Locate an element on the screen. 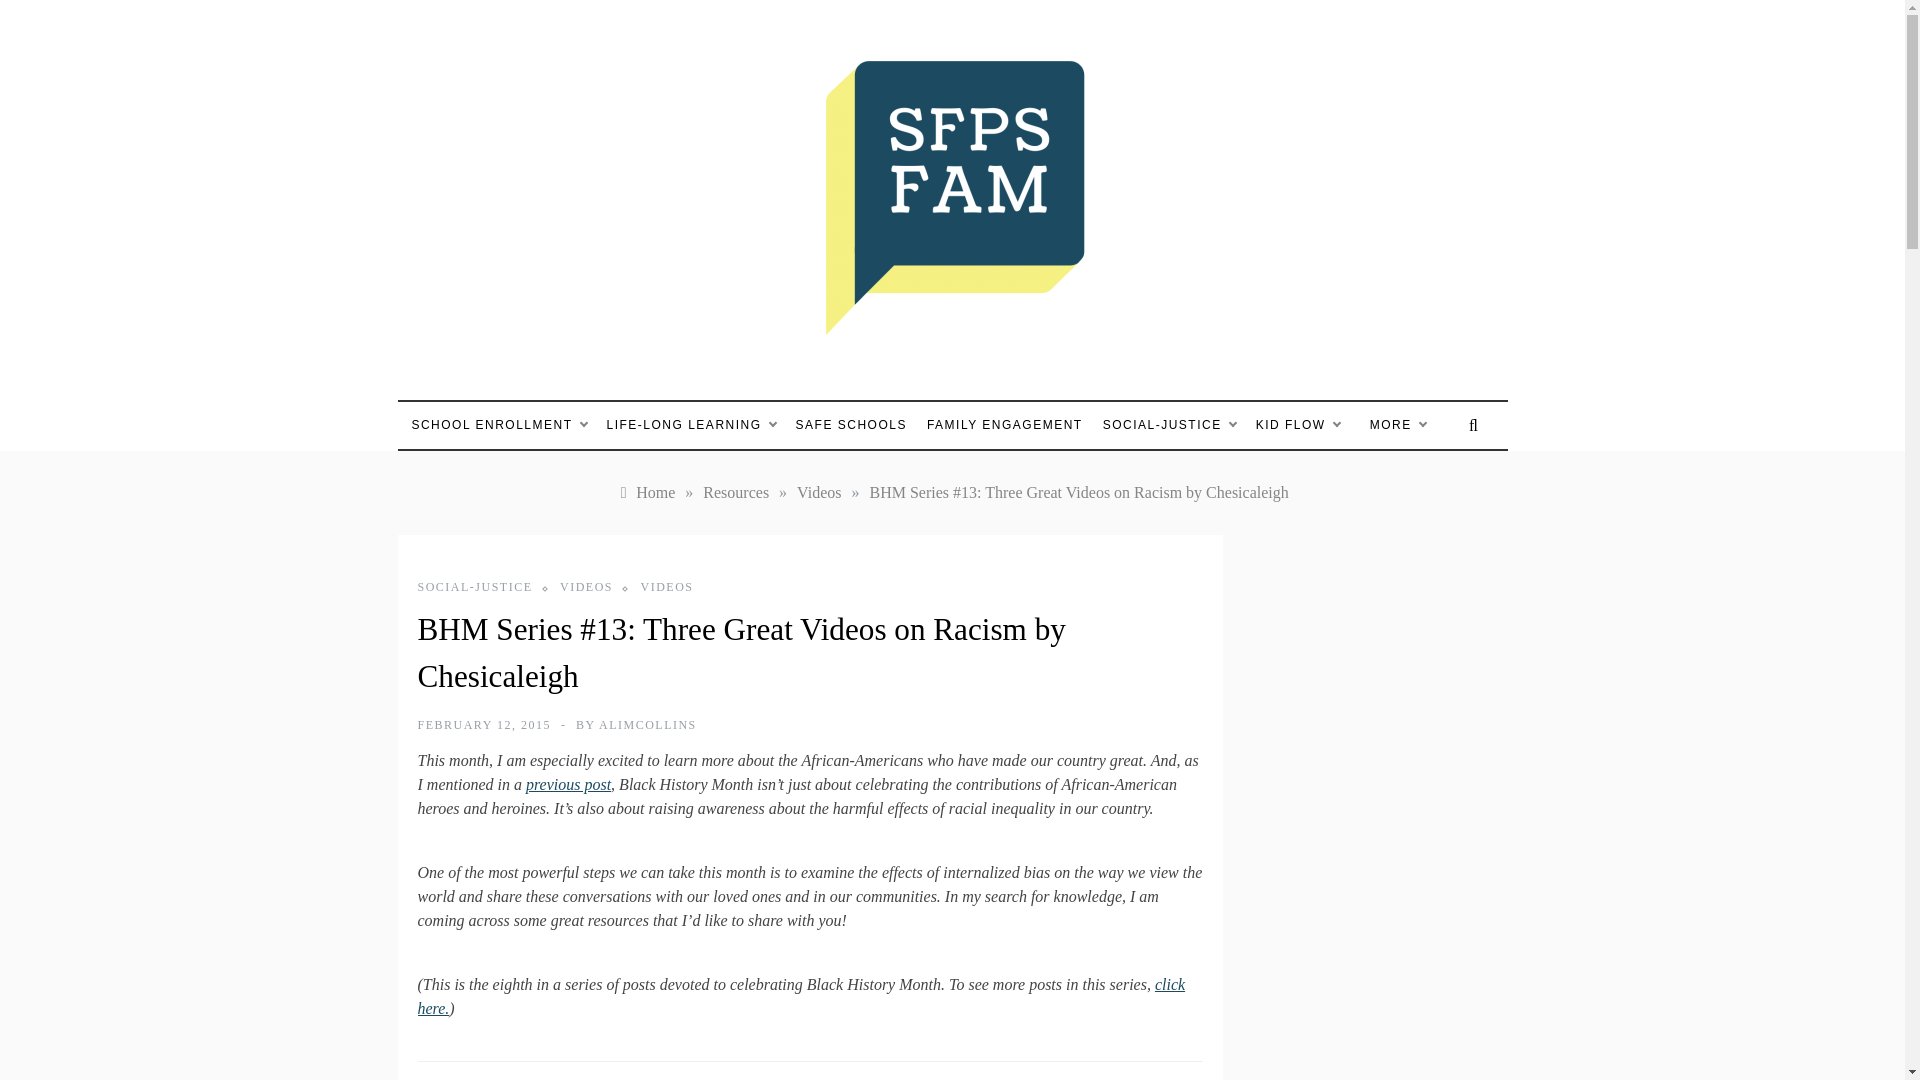  LIFE-LONG LEARNING is located at coordinates (691, 425).